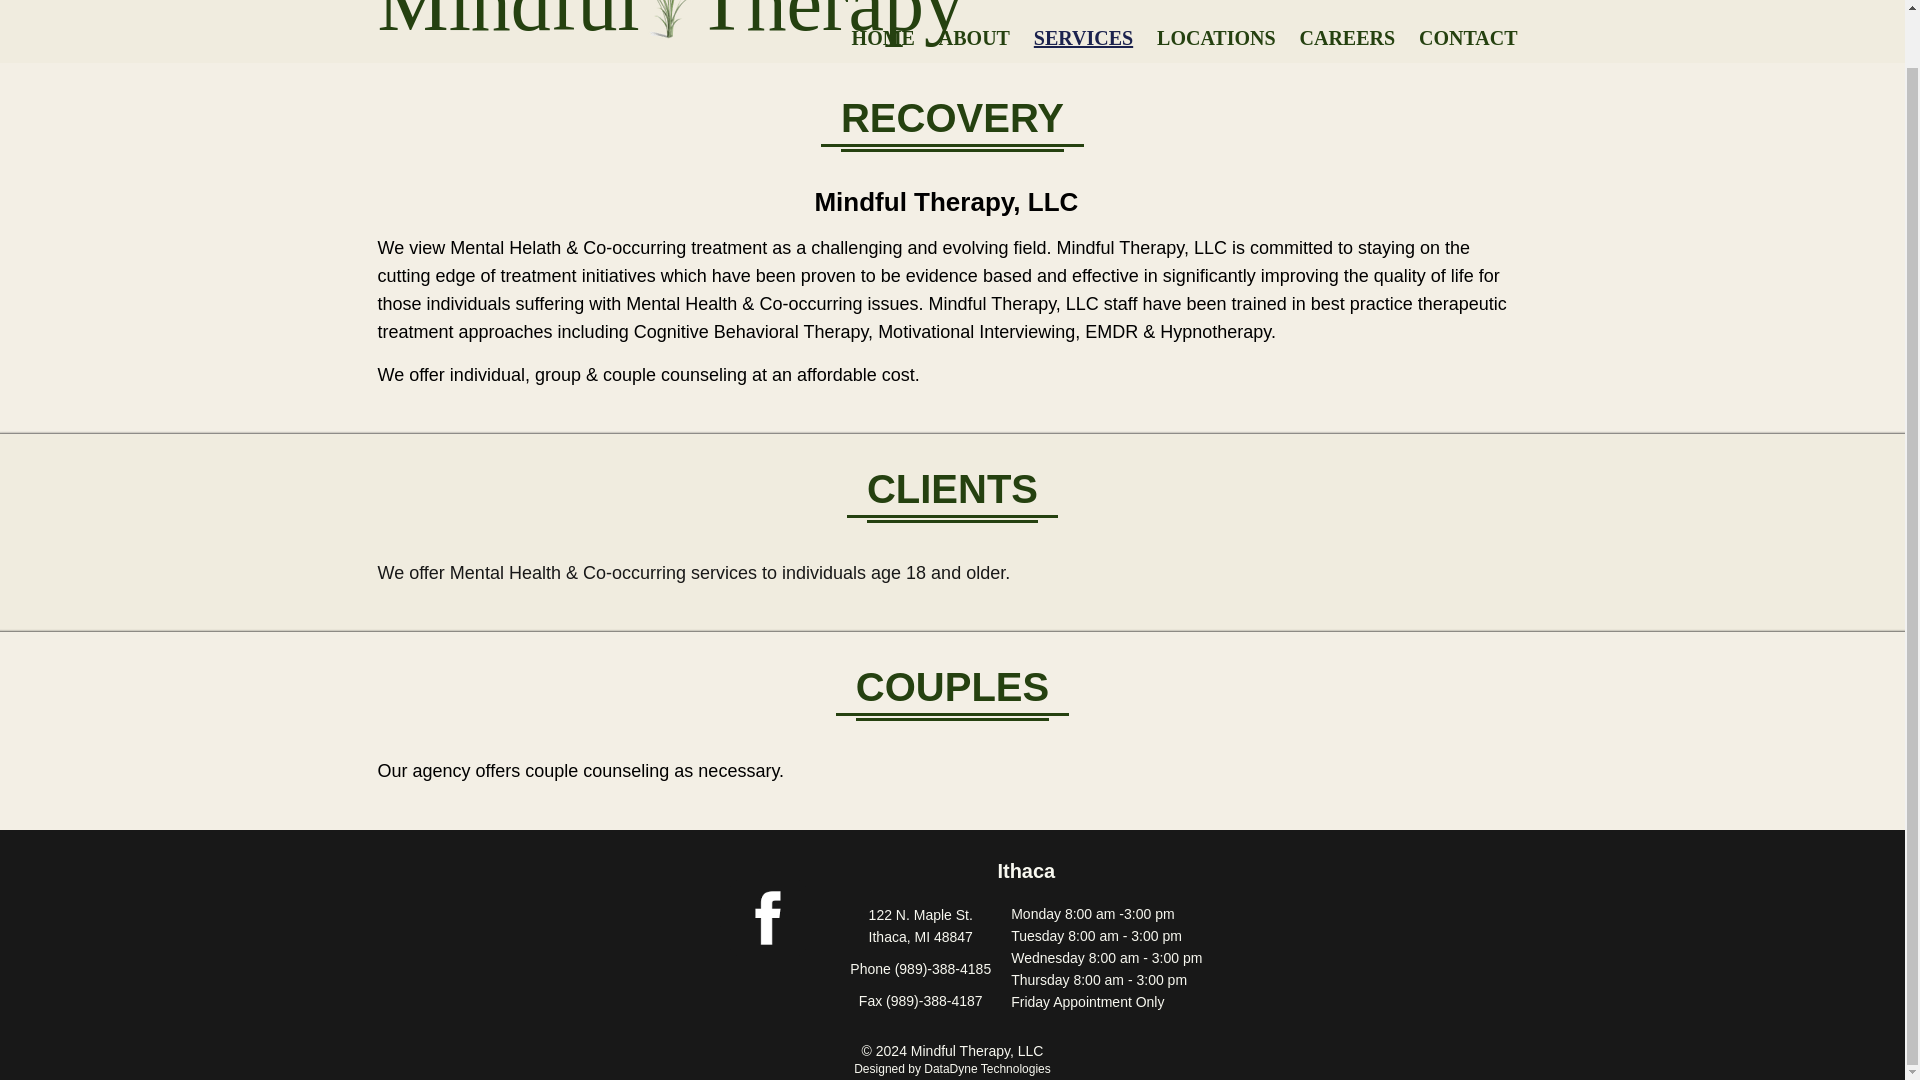 Image resolution: width=1920 pixels, height=1080 pixels. Describe the element at coordinates (884, 37) in the screenshot. I see `HOME` at that location.